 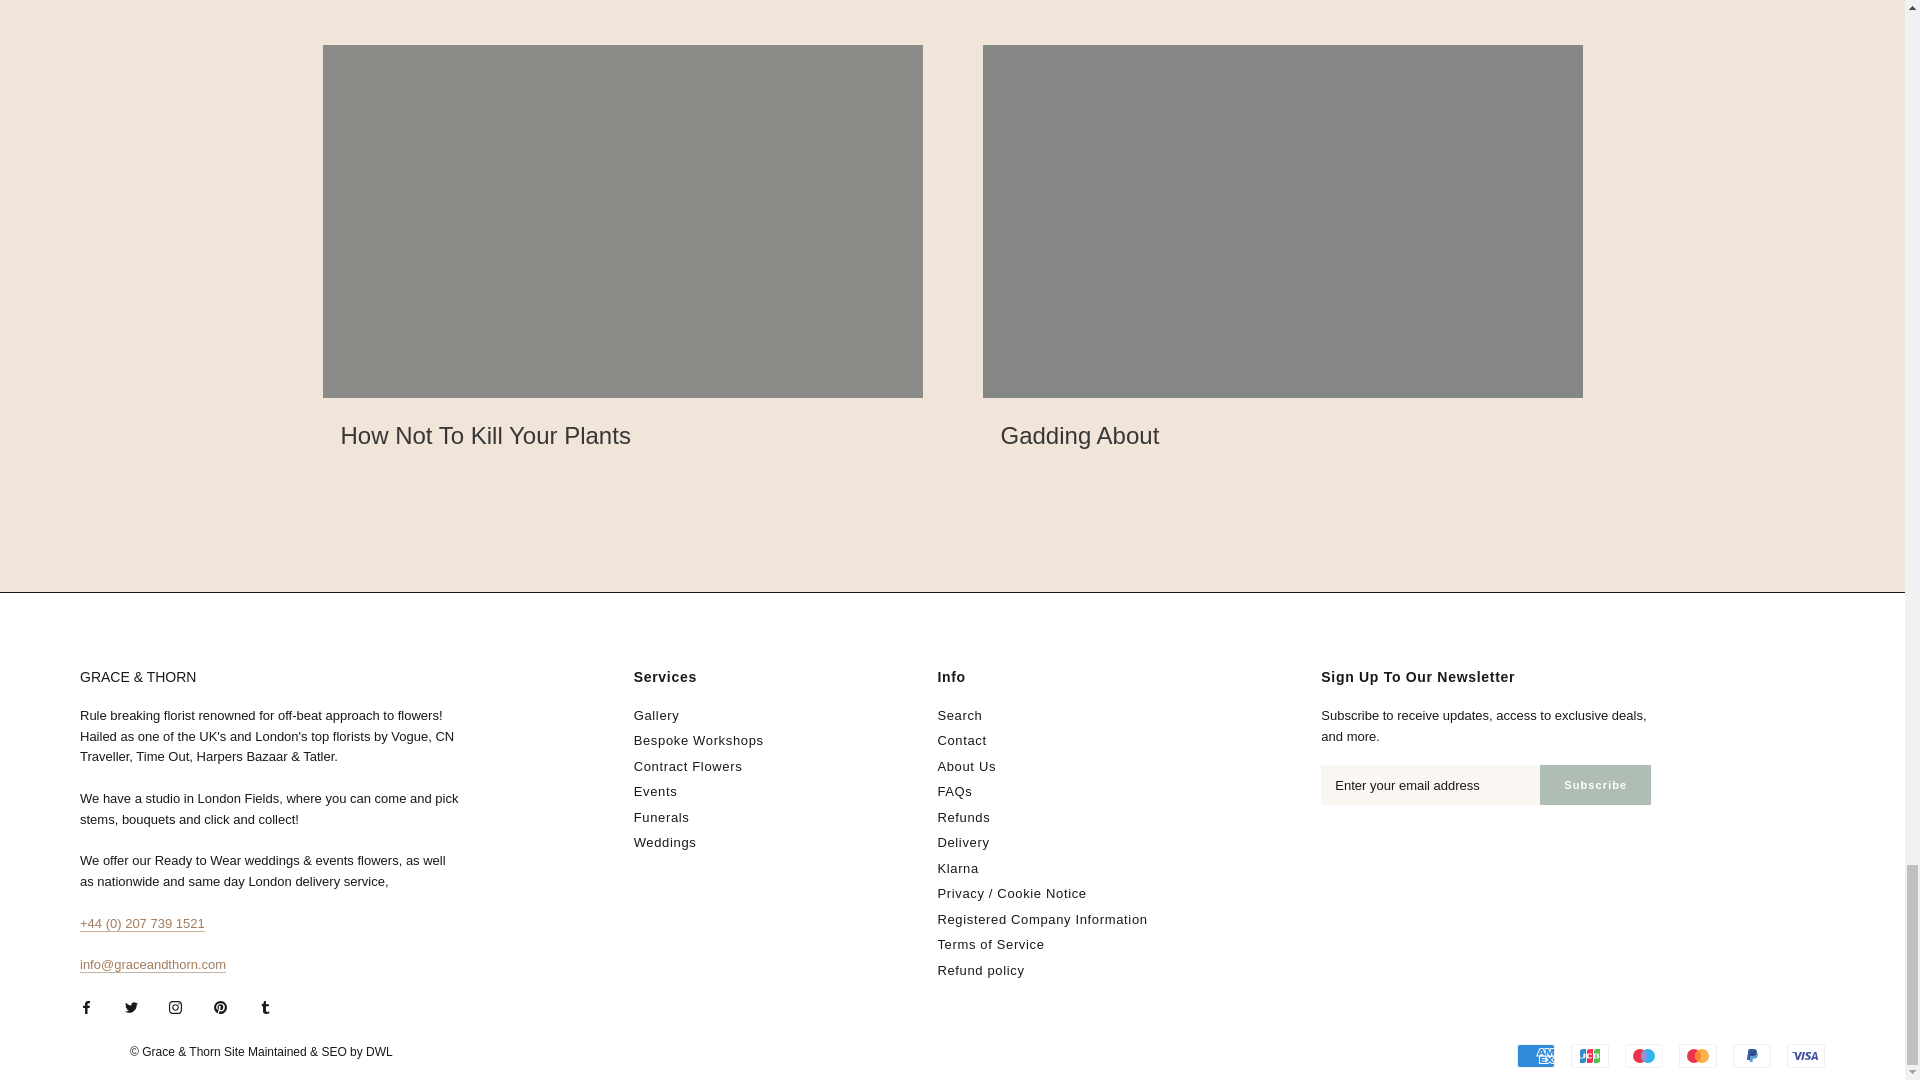 What do you see at coordinates (1589, 1056) in the screenshot?
I see `JCB` at bounding box center [1589, 1056].